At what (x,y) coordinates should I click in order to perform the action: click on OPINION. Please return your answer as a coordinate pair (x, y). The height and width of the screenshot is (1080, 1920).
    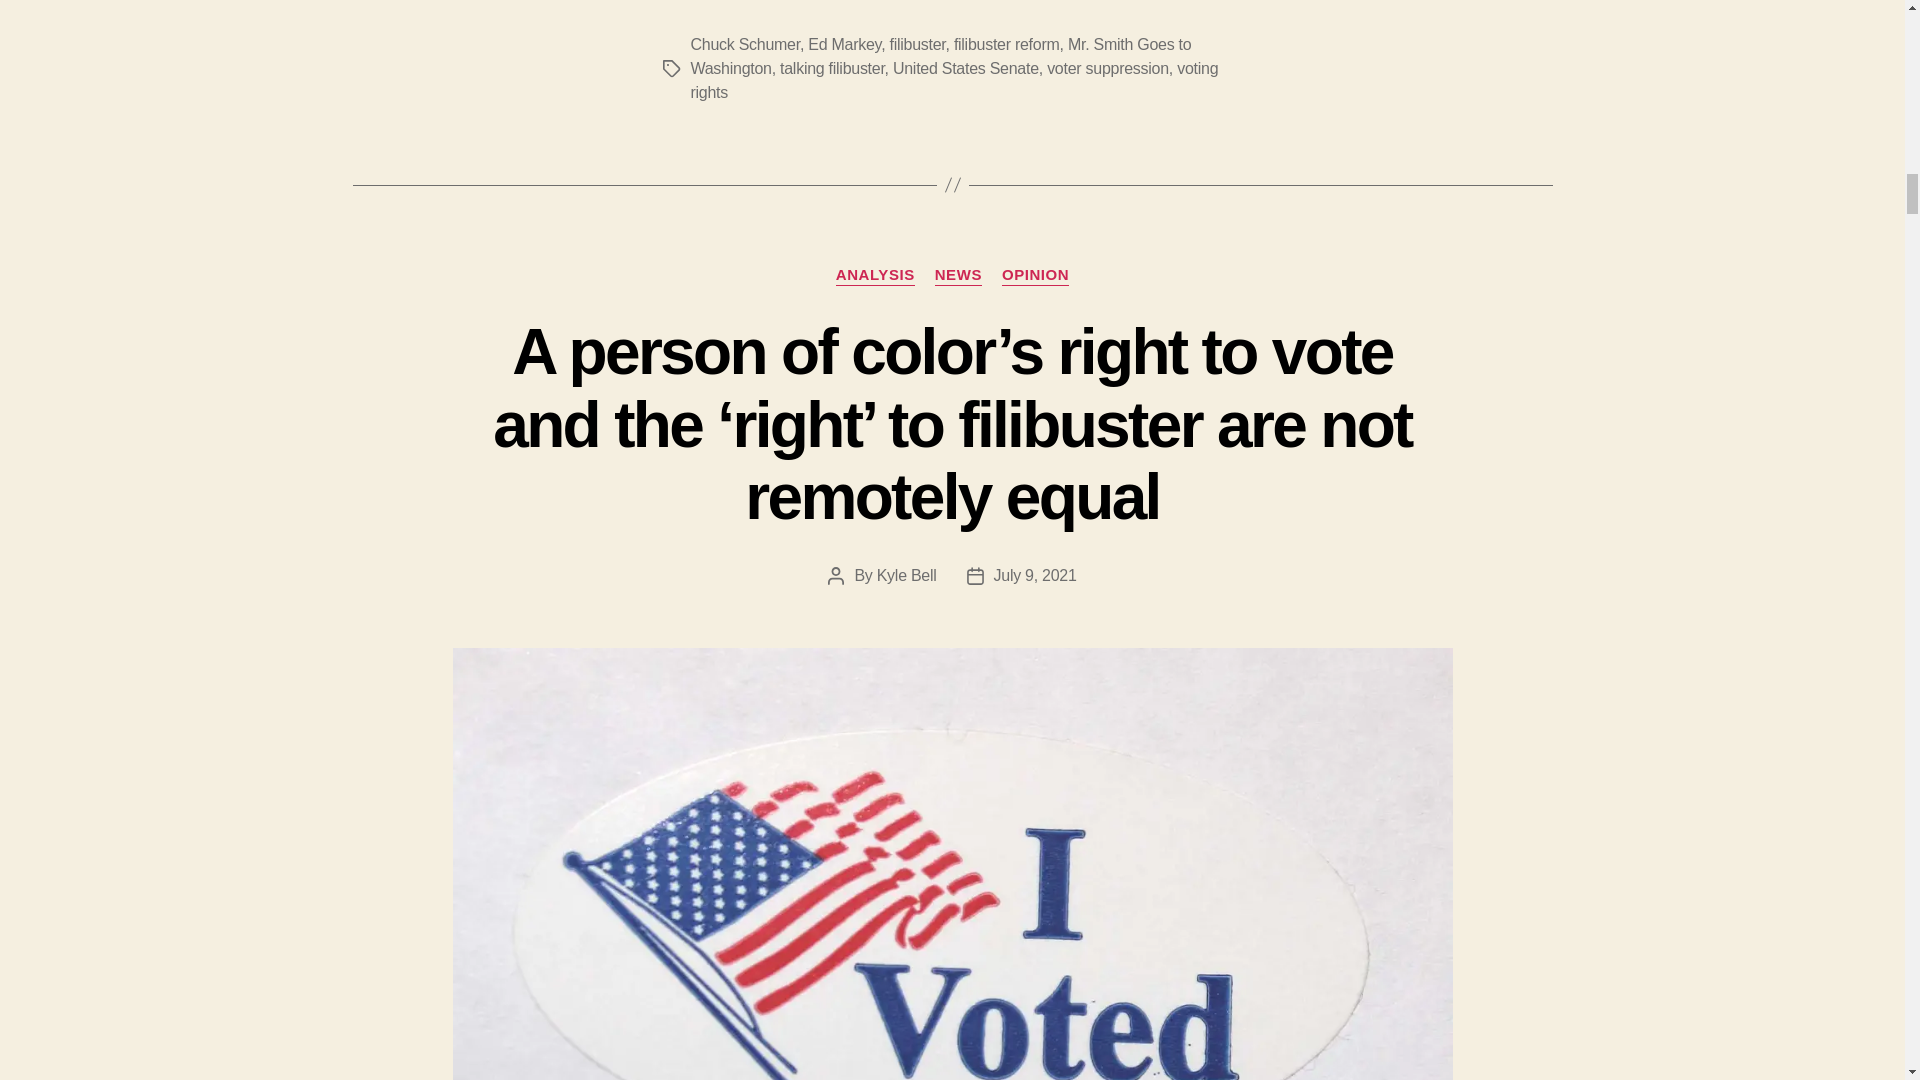
    Looking at the image, I should click on (1036, 276).